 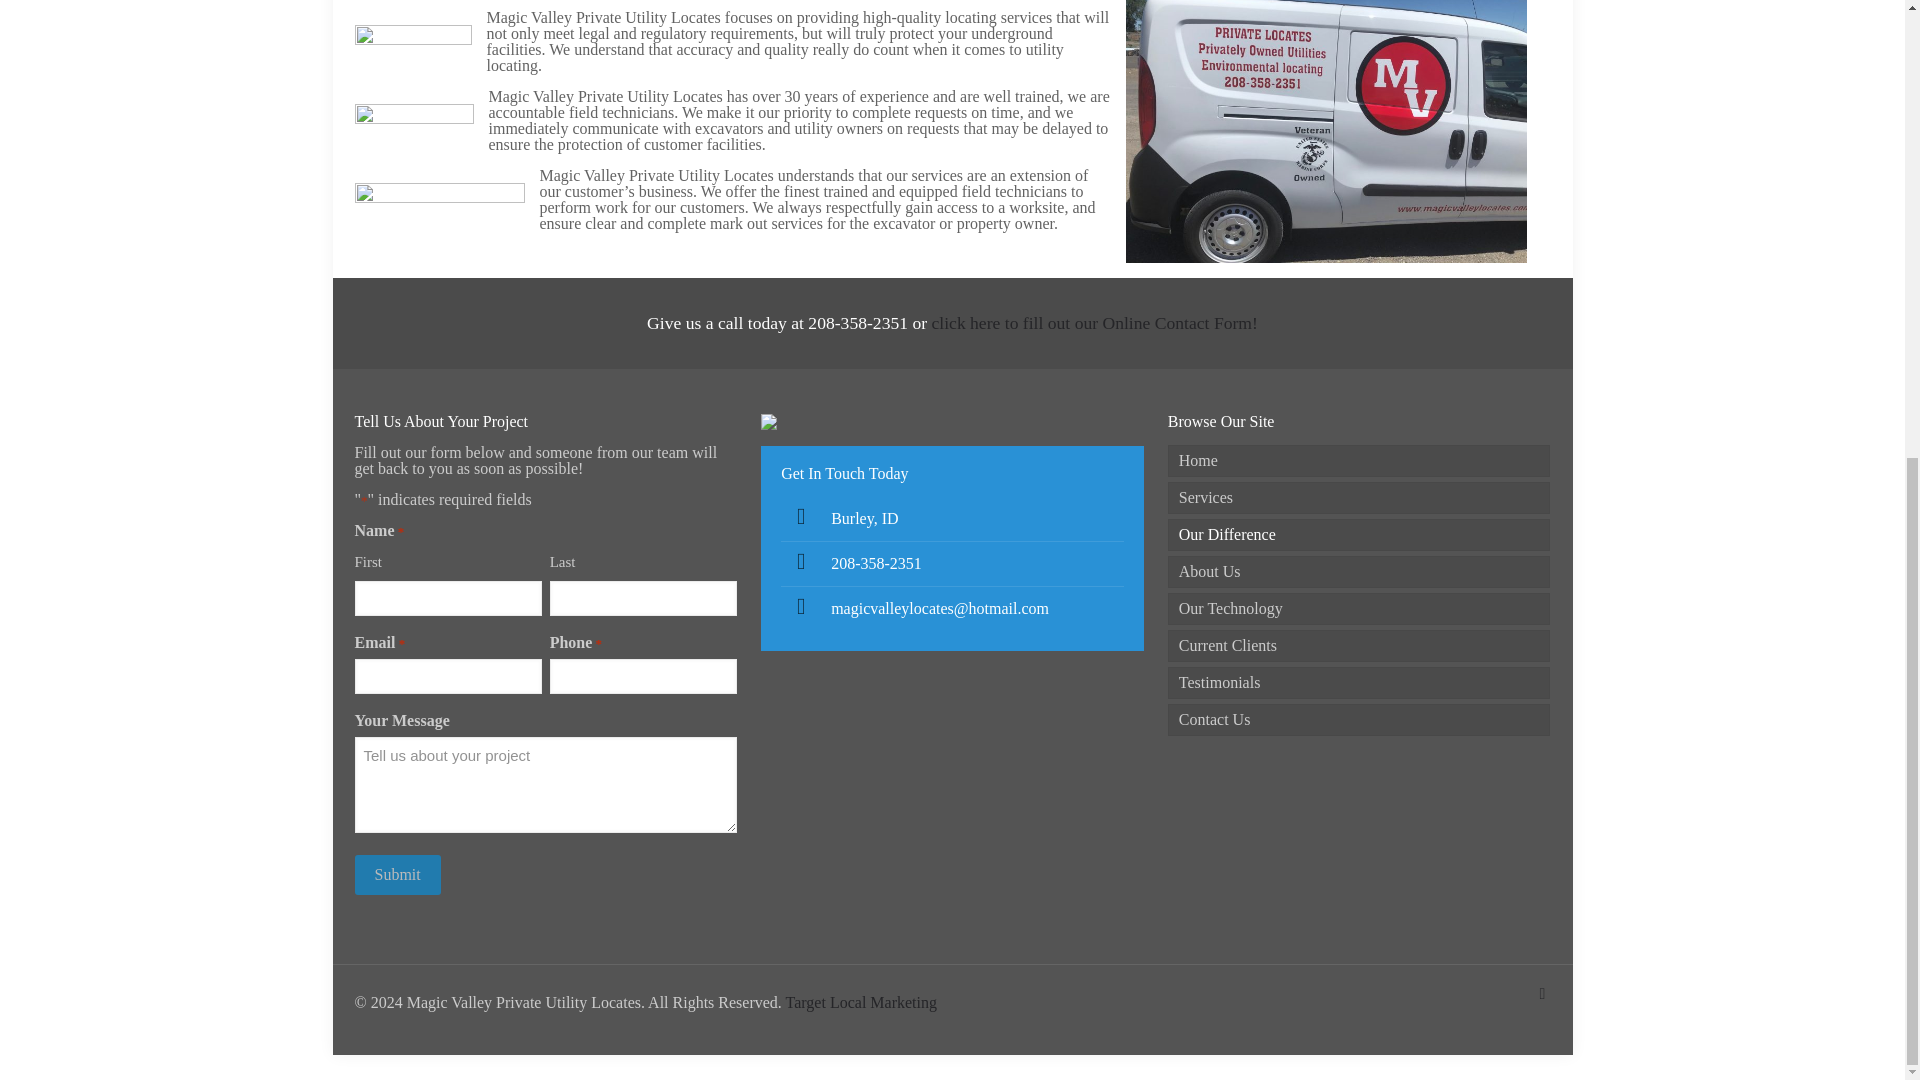 I want to click on Testimonials, so click(x=1359, y=682).